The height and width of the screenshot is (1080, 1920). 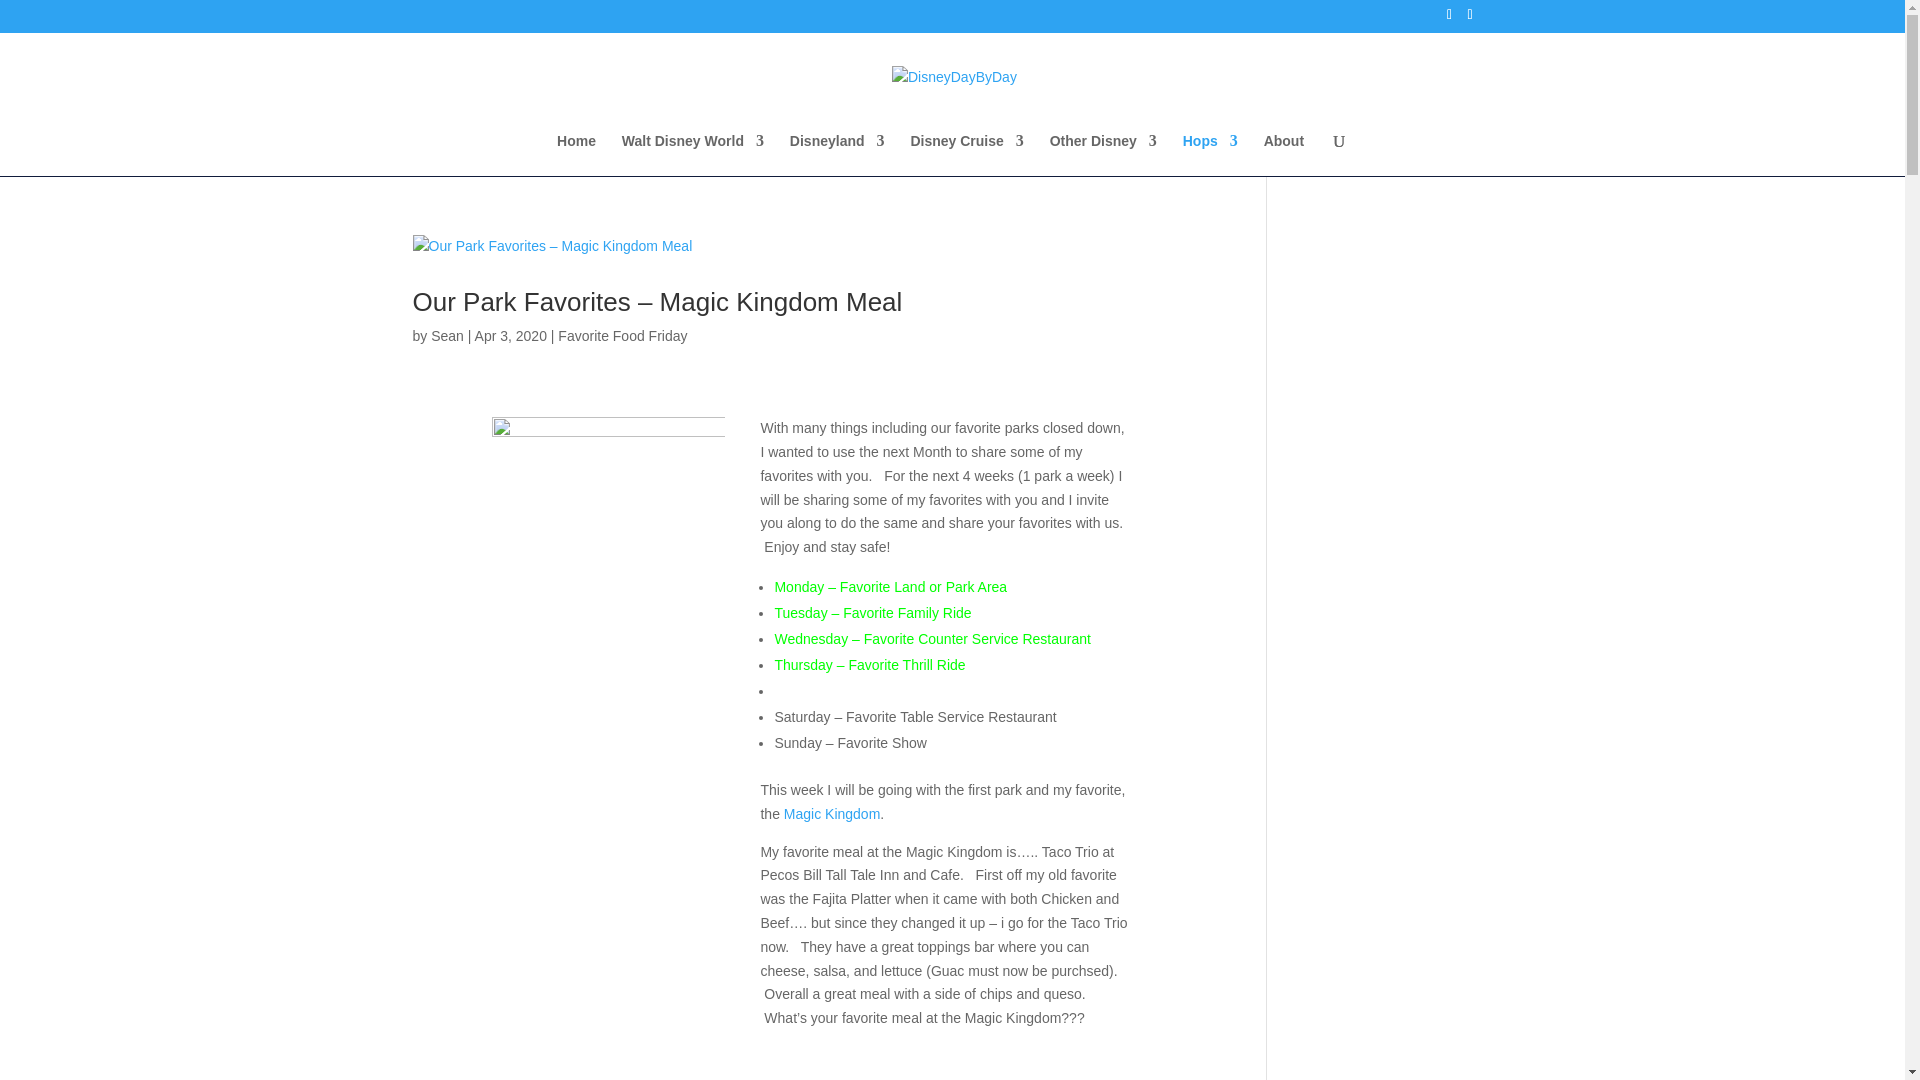 I want to click on Disneyland, so click(x=837, y=154).